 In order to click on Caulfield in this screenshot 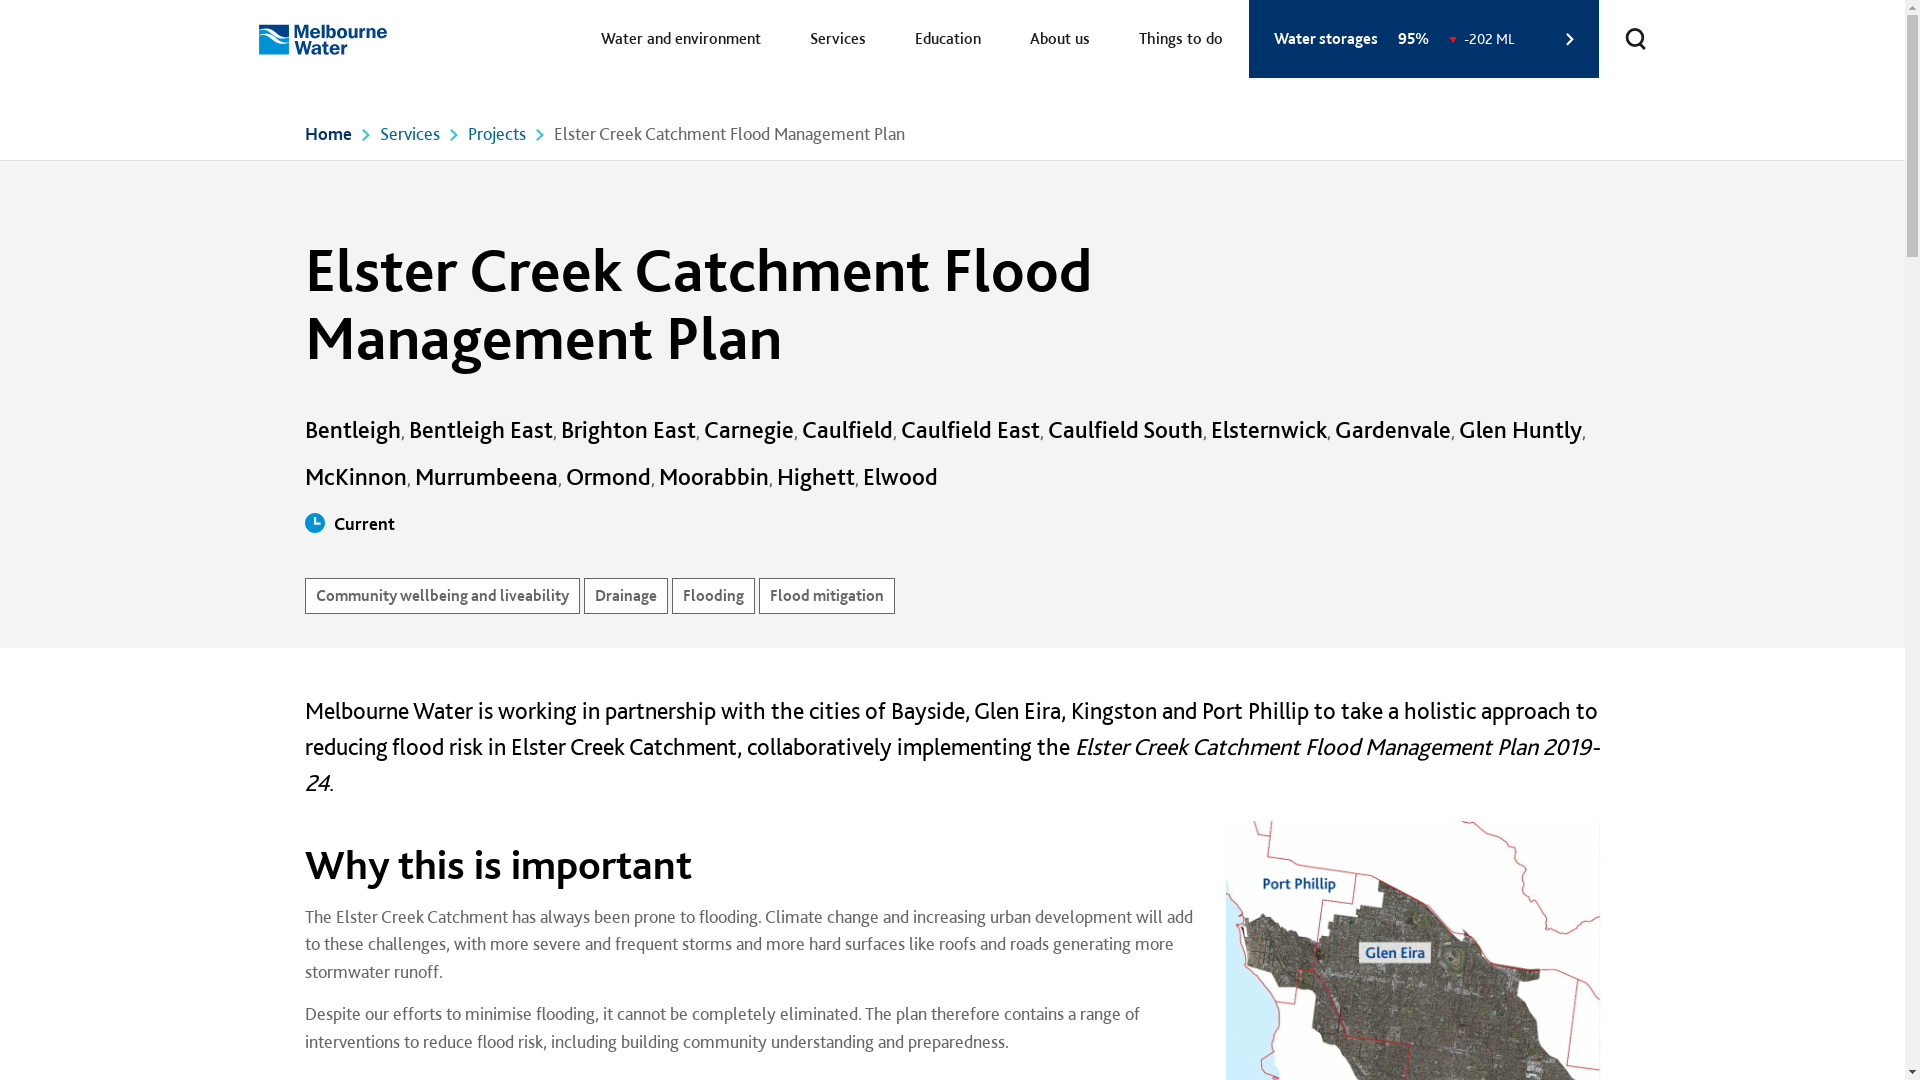, I will do `click(848, 430)`.